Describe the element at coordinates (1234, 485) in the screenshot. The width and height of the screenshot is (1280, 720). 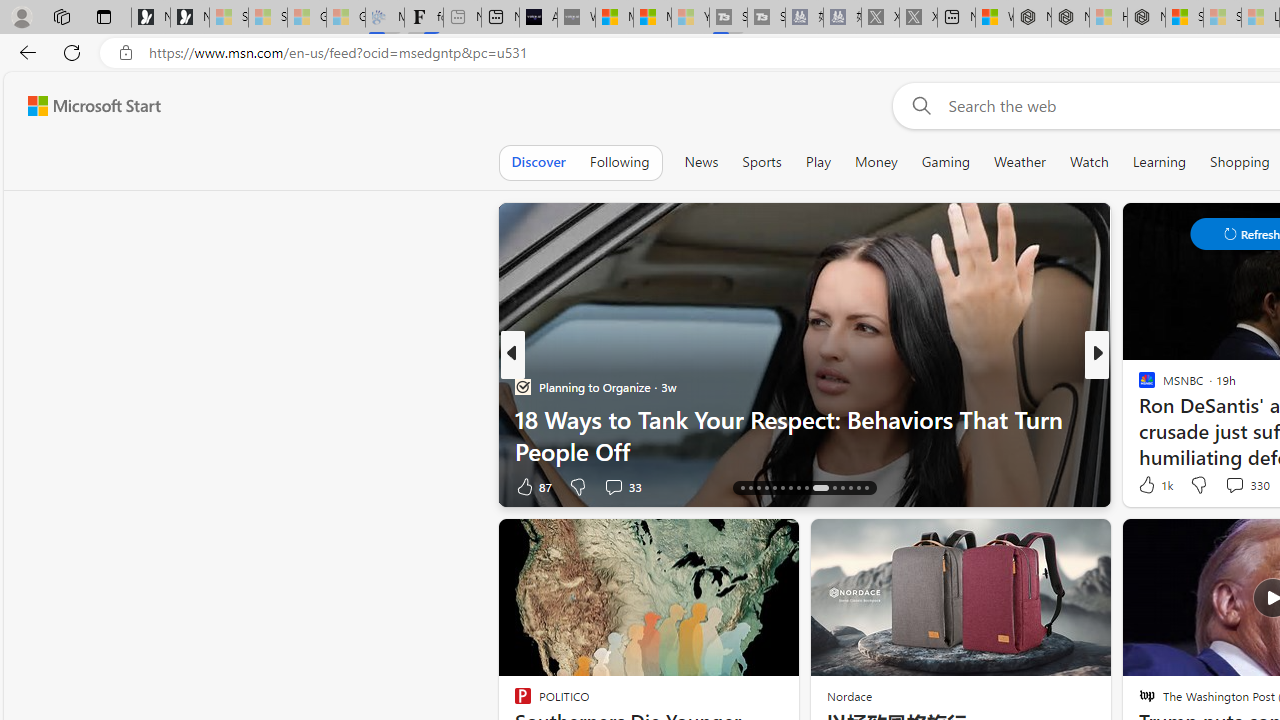
I see `View comments 330 Comment` at that location.